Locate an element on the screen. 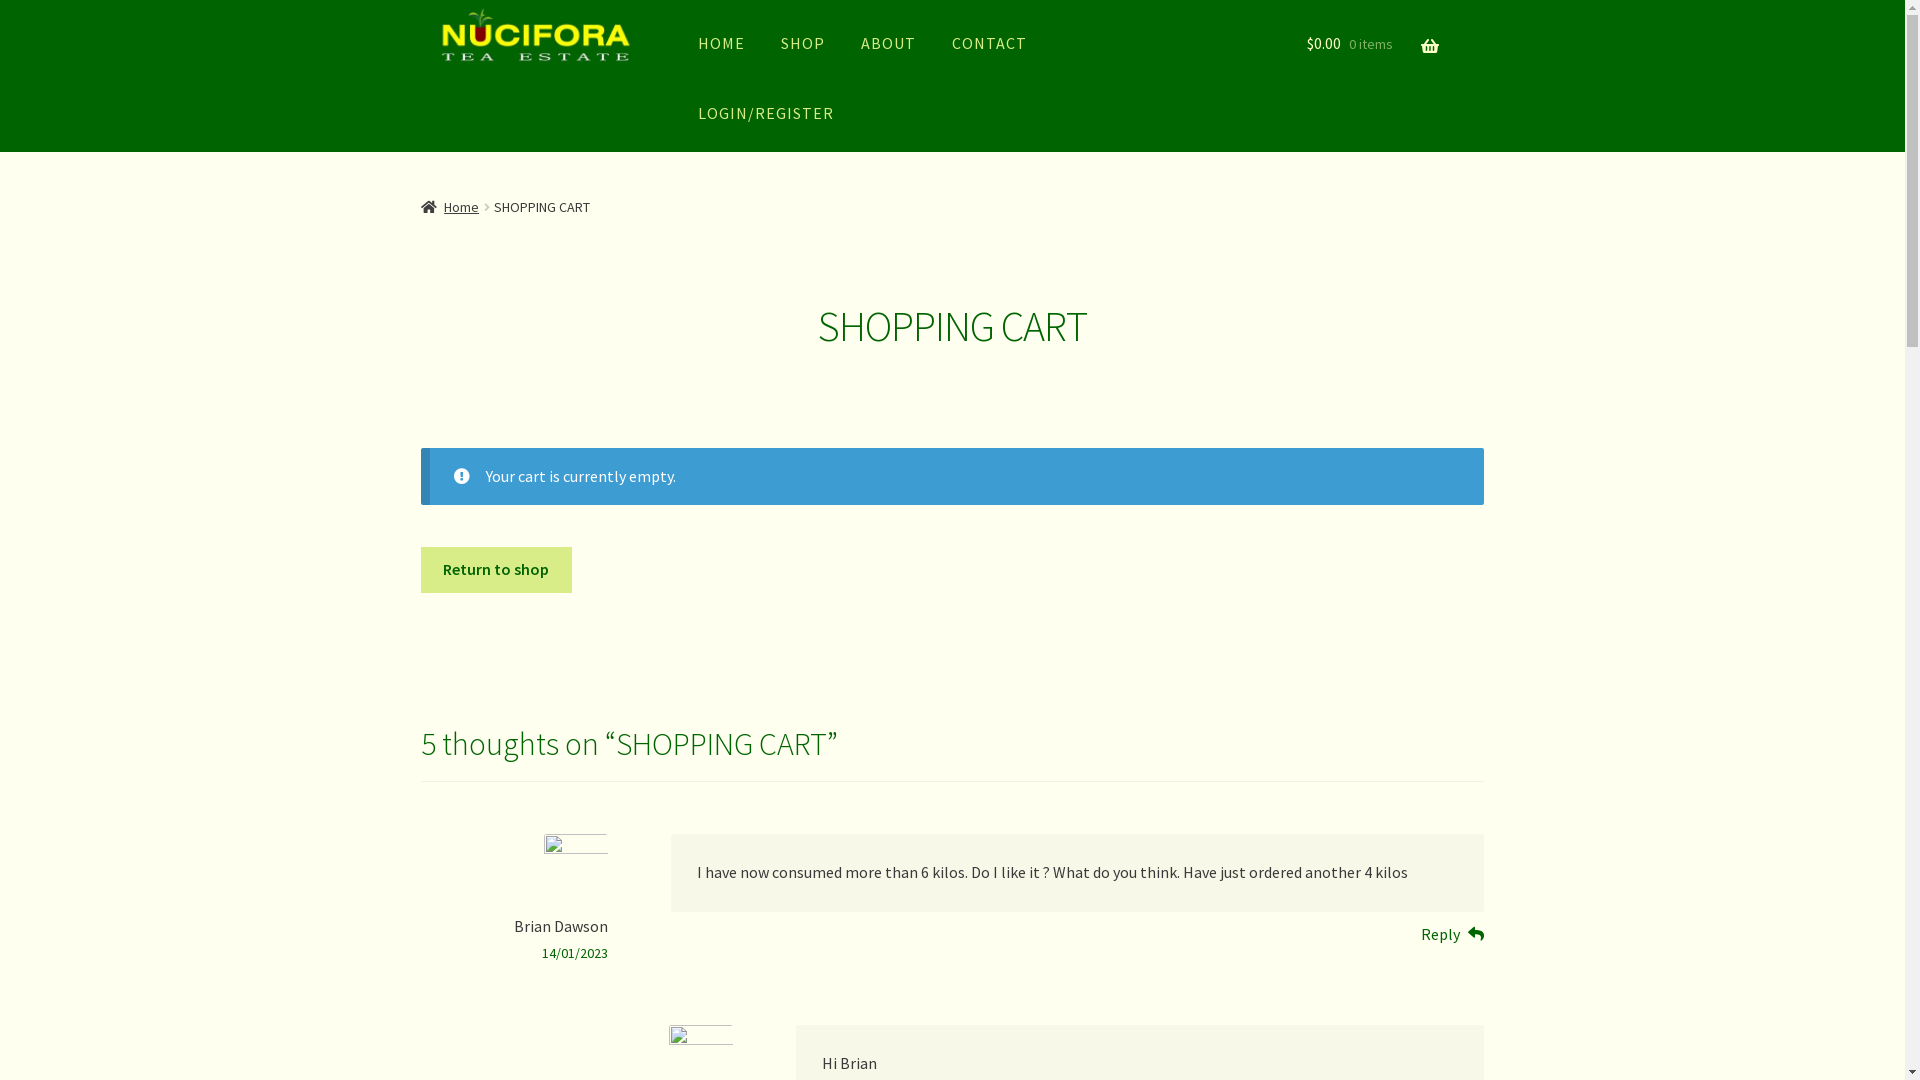 The image size is (1920, 1080). Return to shop is located at coordinates (496, 570).